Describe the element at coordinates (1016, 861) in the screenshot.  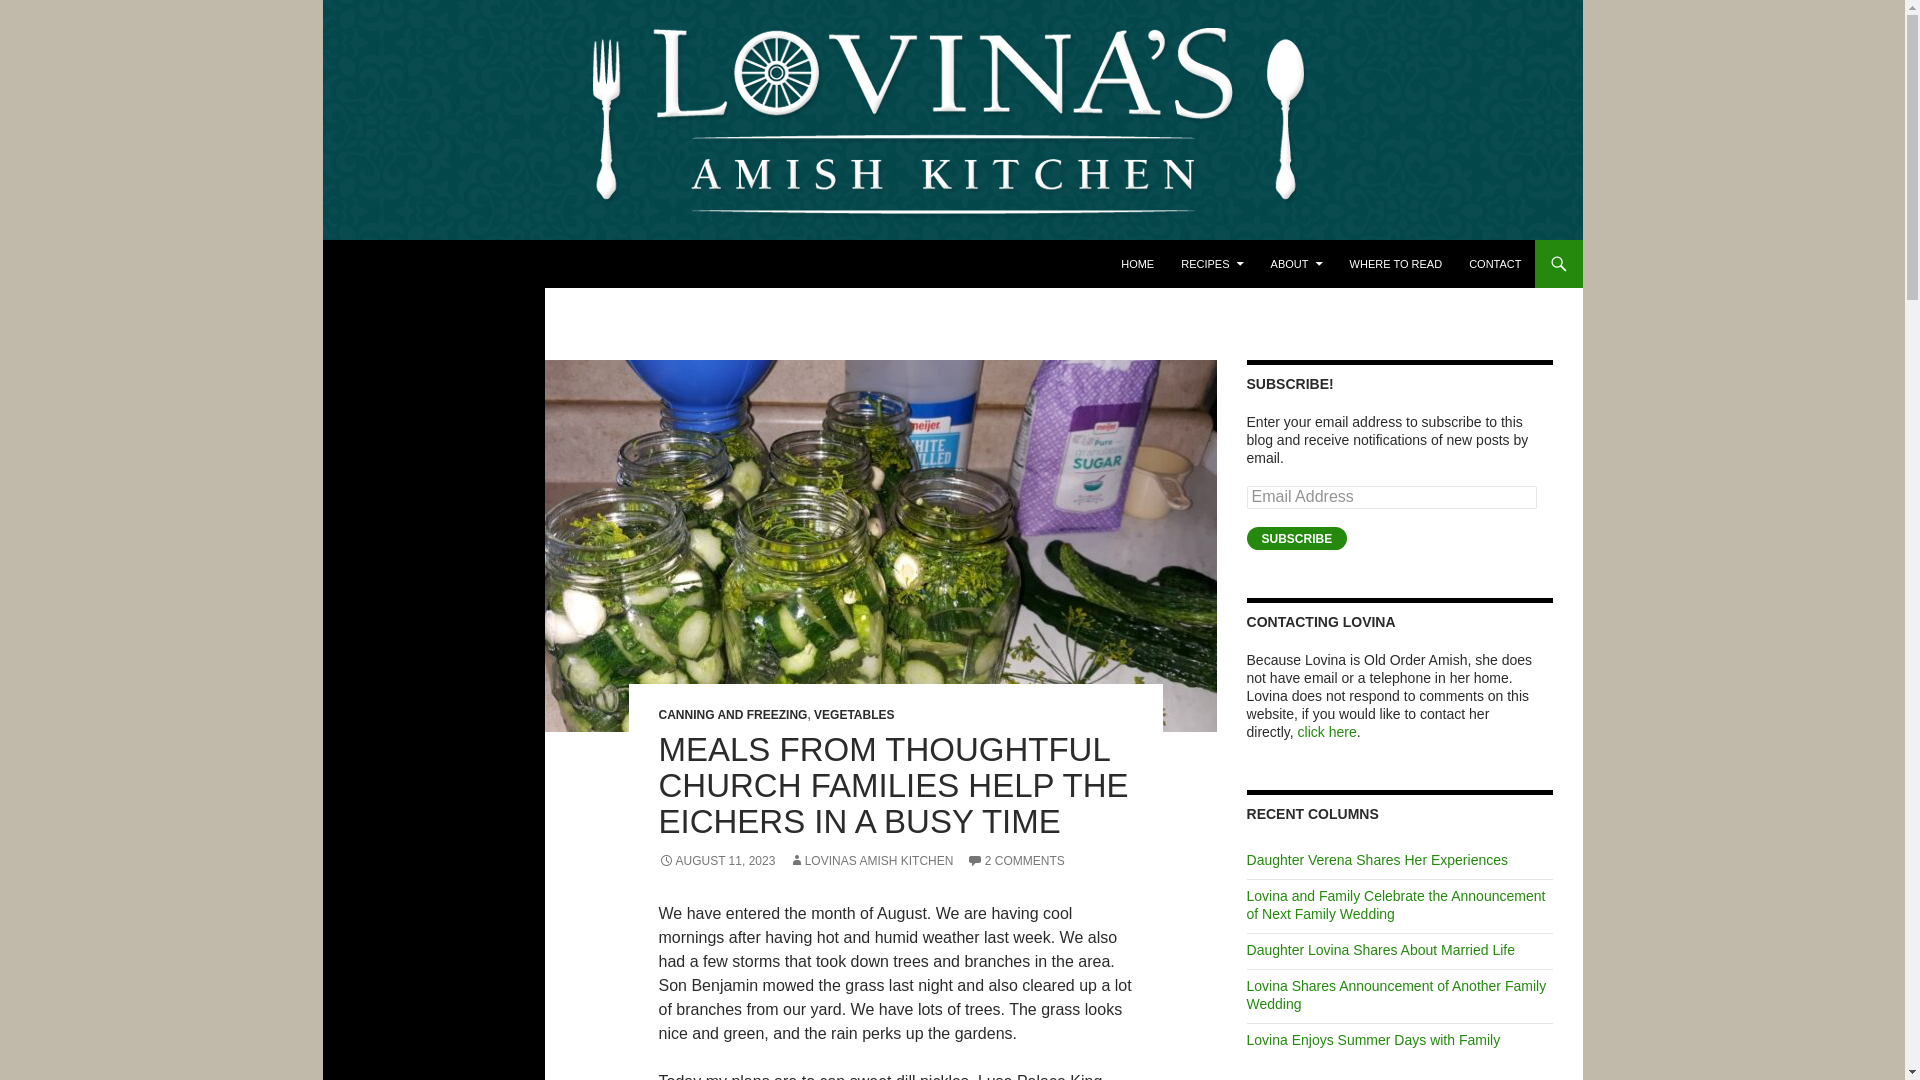
I see `2 COMMENTS` at that location.